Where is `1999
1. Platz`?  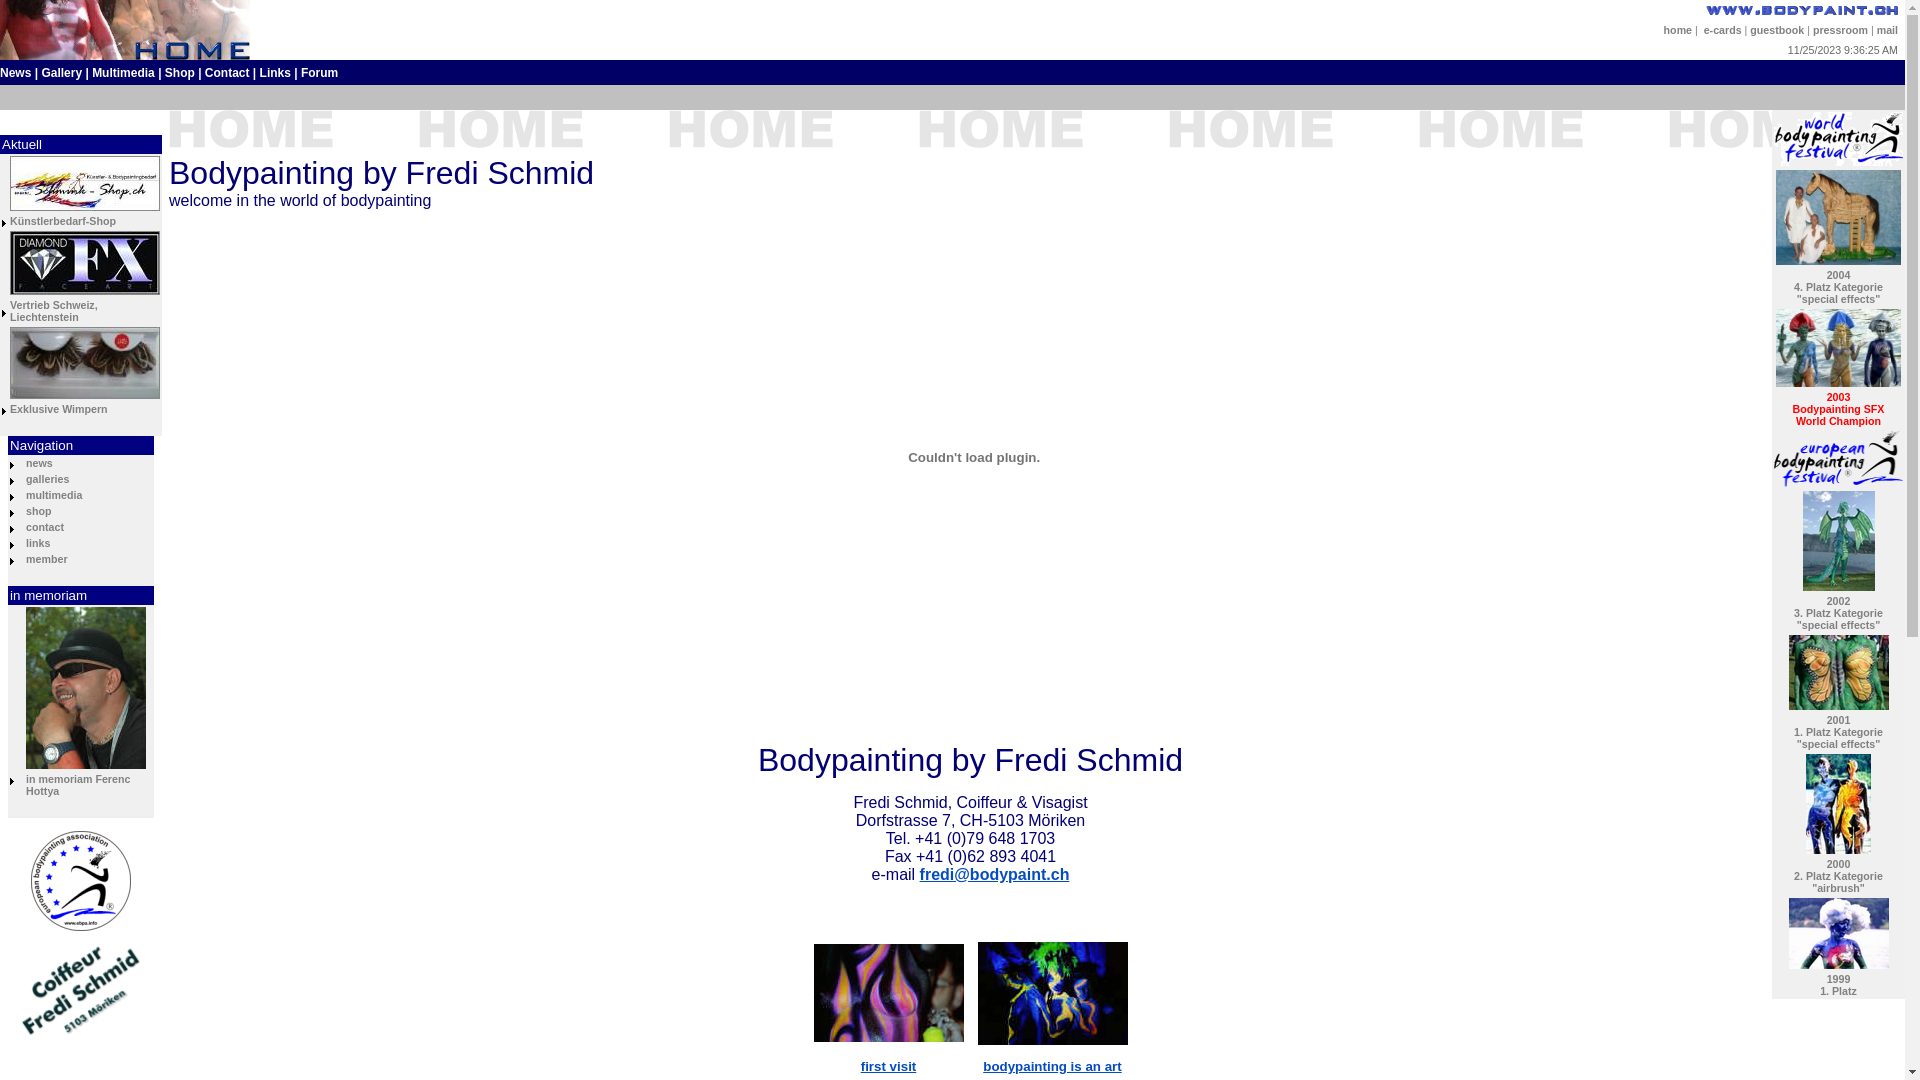 1999
1. Platz is located at coordinates (1838, 985).